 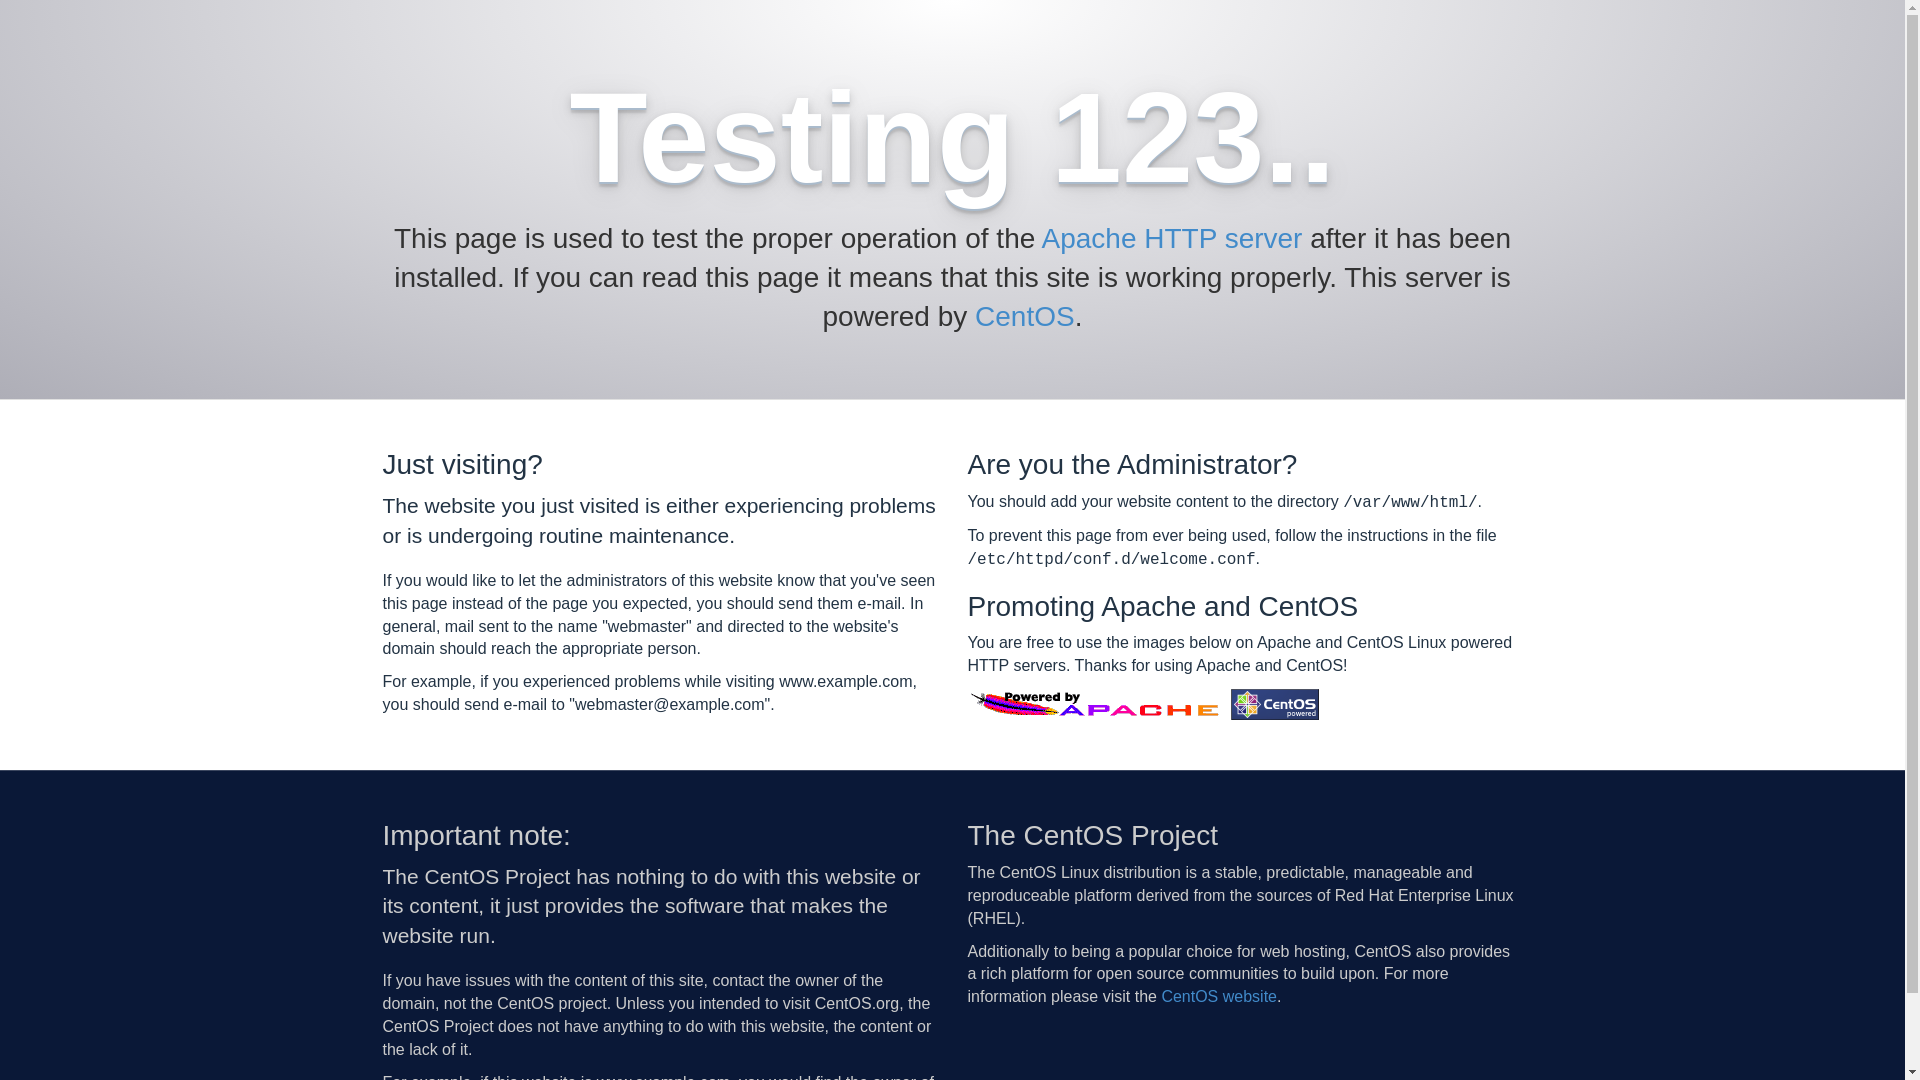 I want to click on CentOS website, so click(x=1219, y=996).